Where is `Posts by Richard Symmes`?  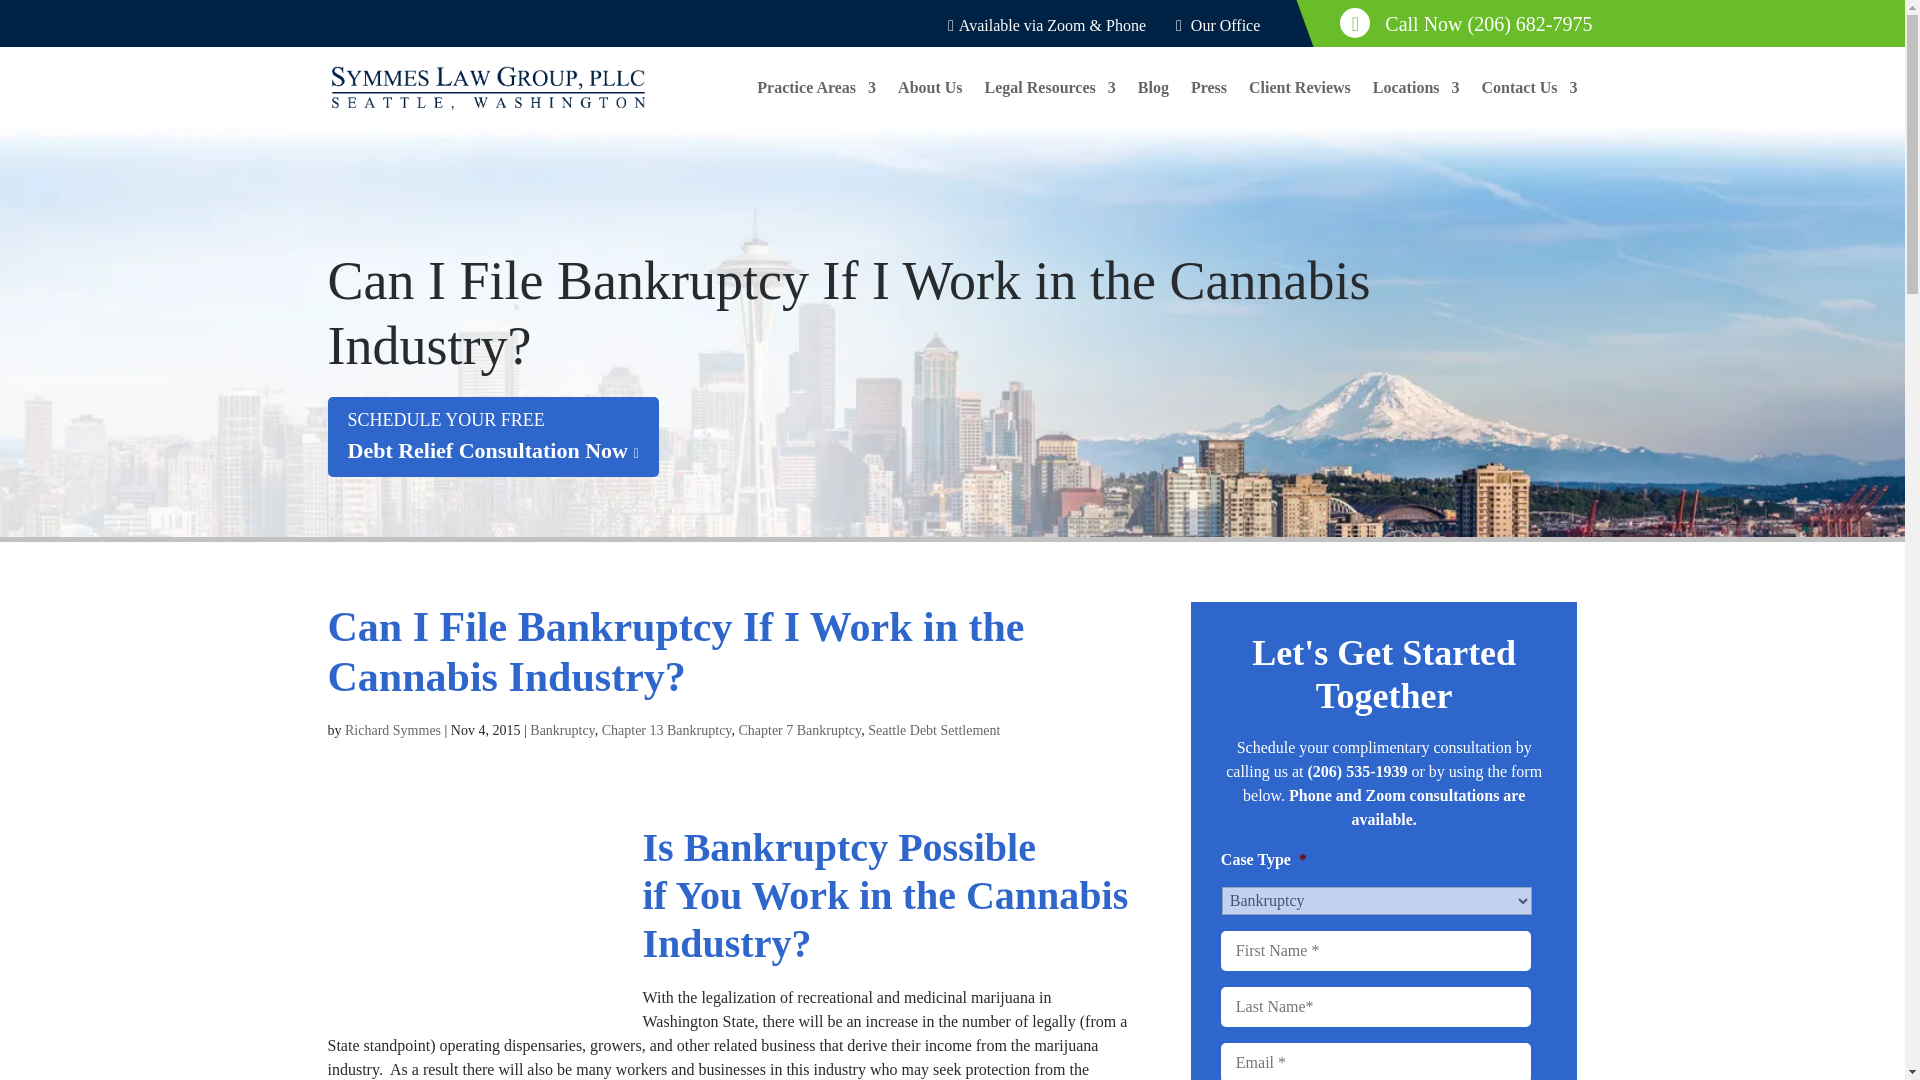
Posts by Richard Symmes is located at coordinates (493, 437).